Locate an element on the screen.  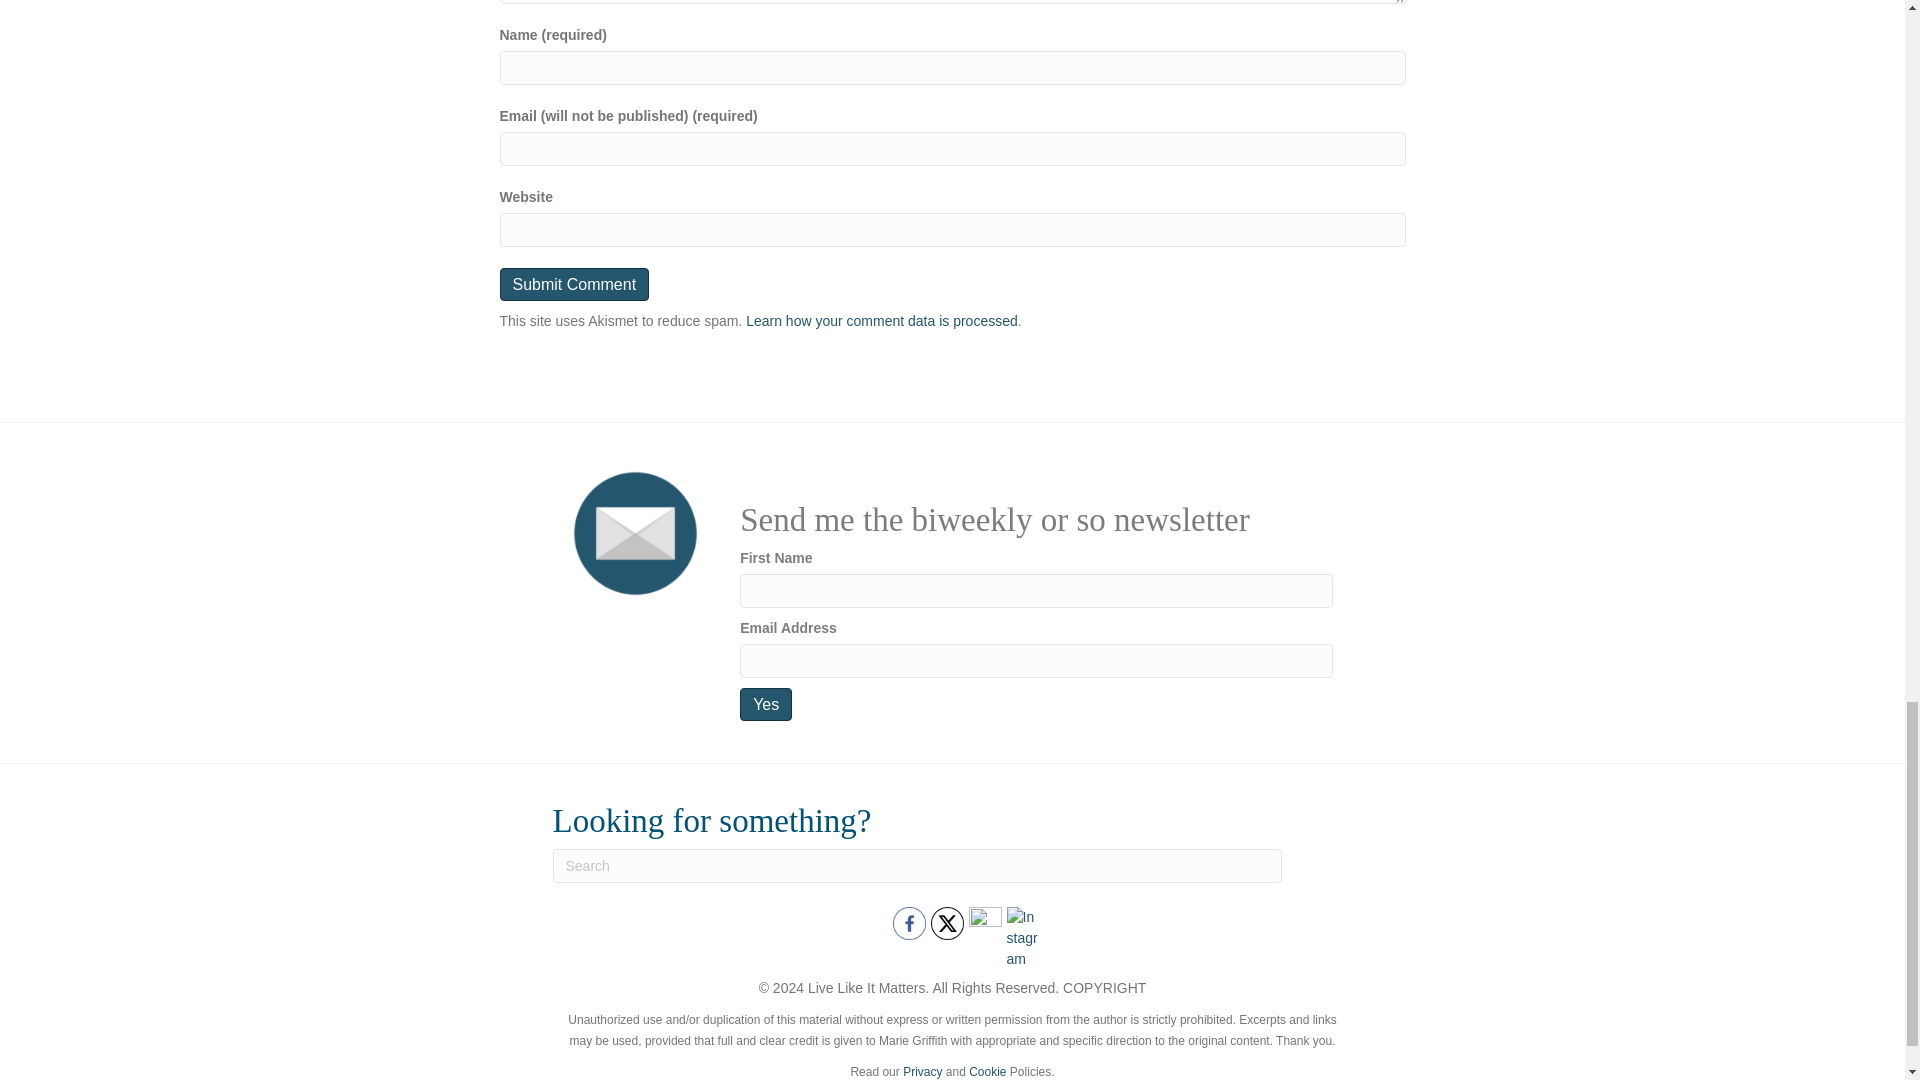
Twitter is located at coordinates (946, 923).